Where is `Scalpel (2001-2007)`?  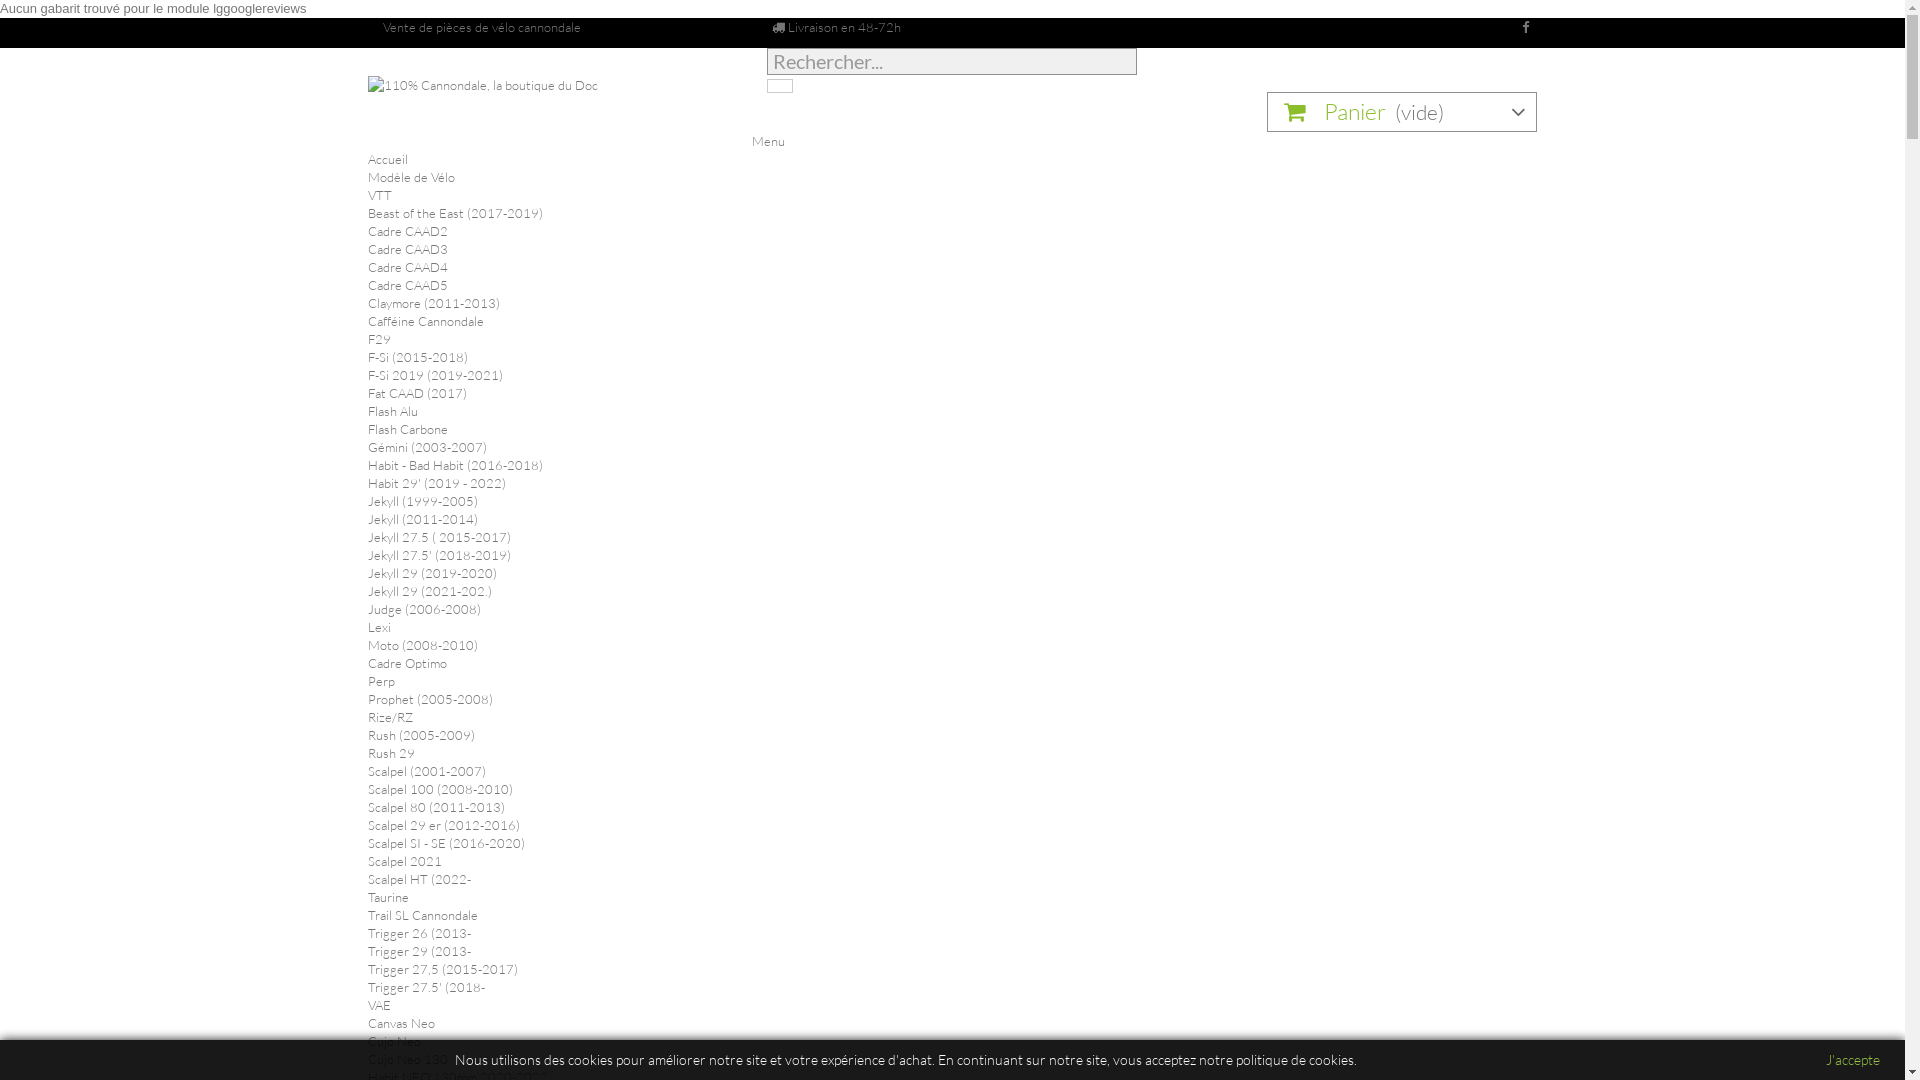
Scalpel (2001-2007) is located at coordinates (427, 771).